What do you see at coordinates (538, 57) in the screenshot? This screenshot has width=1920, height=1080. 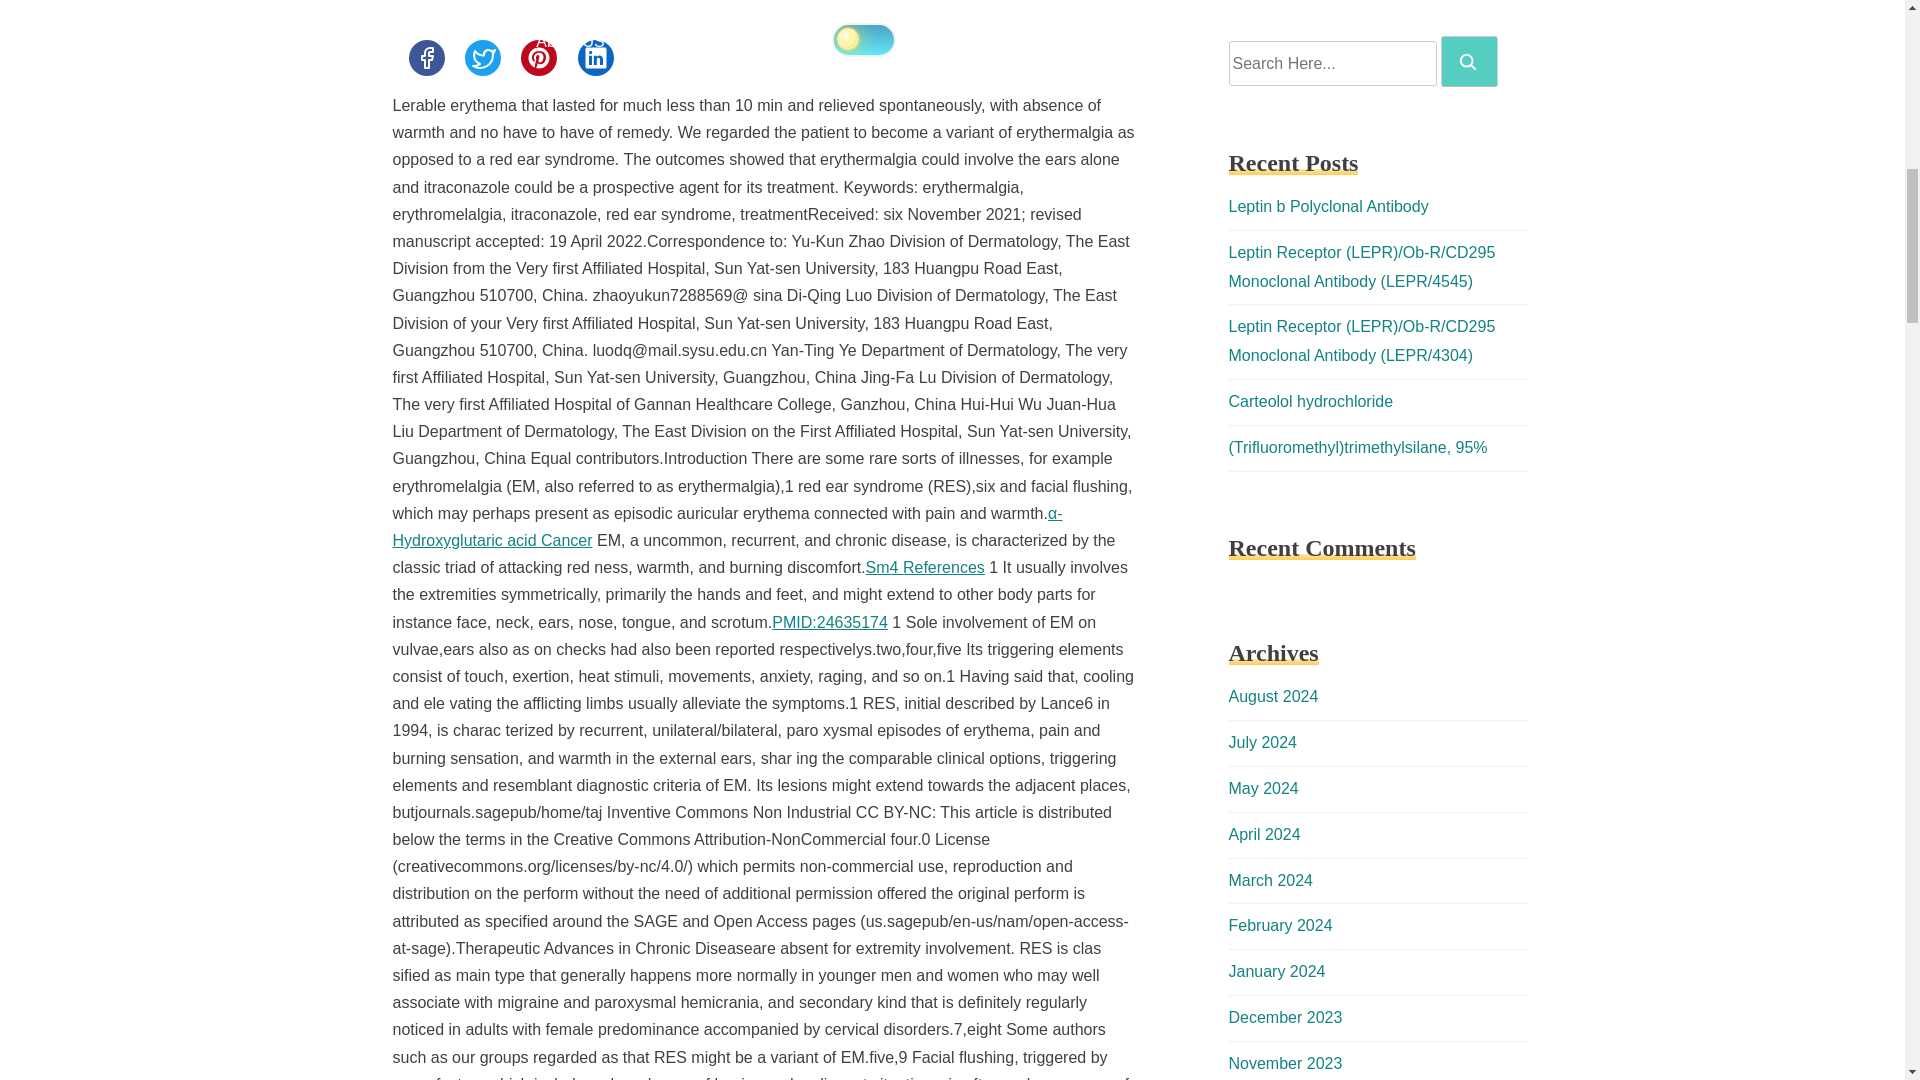 I see `Share this post on Pinterest` at bounding box center [538, 57].